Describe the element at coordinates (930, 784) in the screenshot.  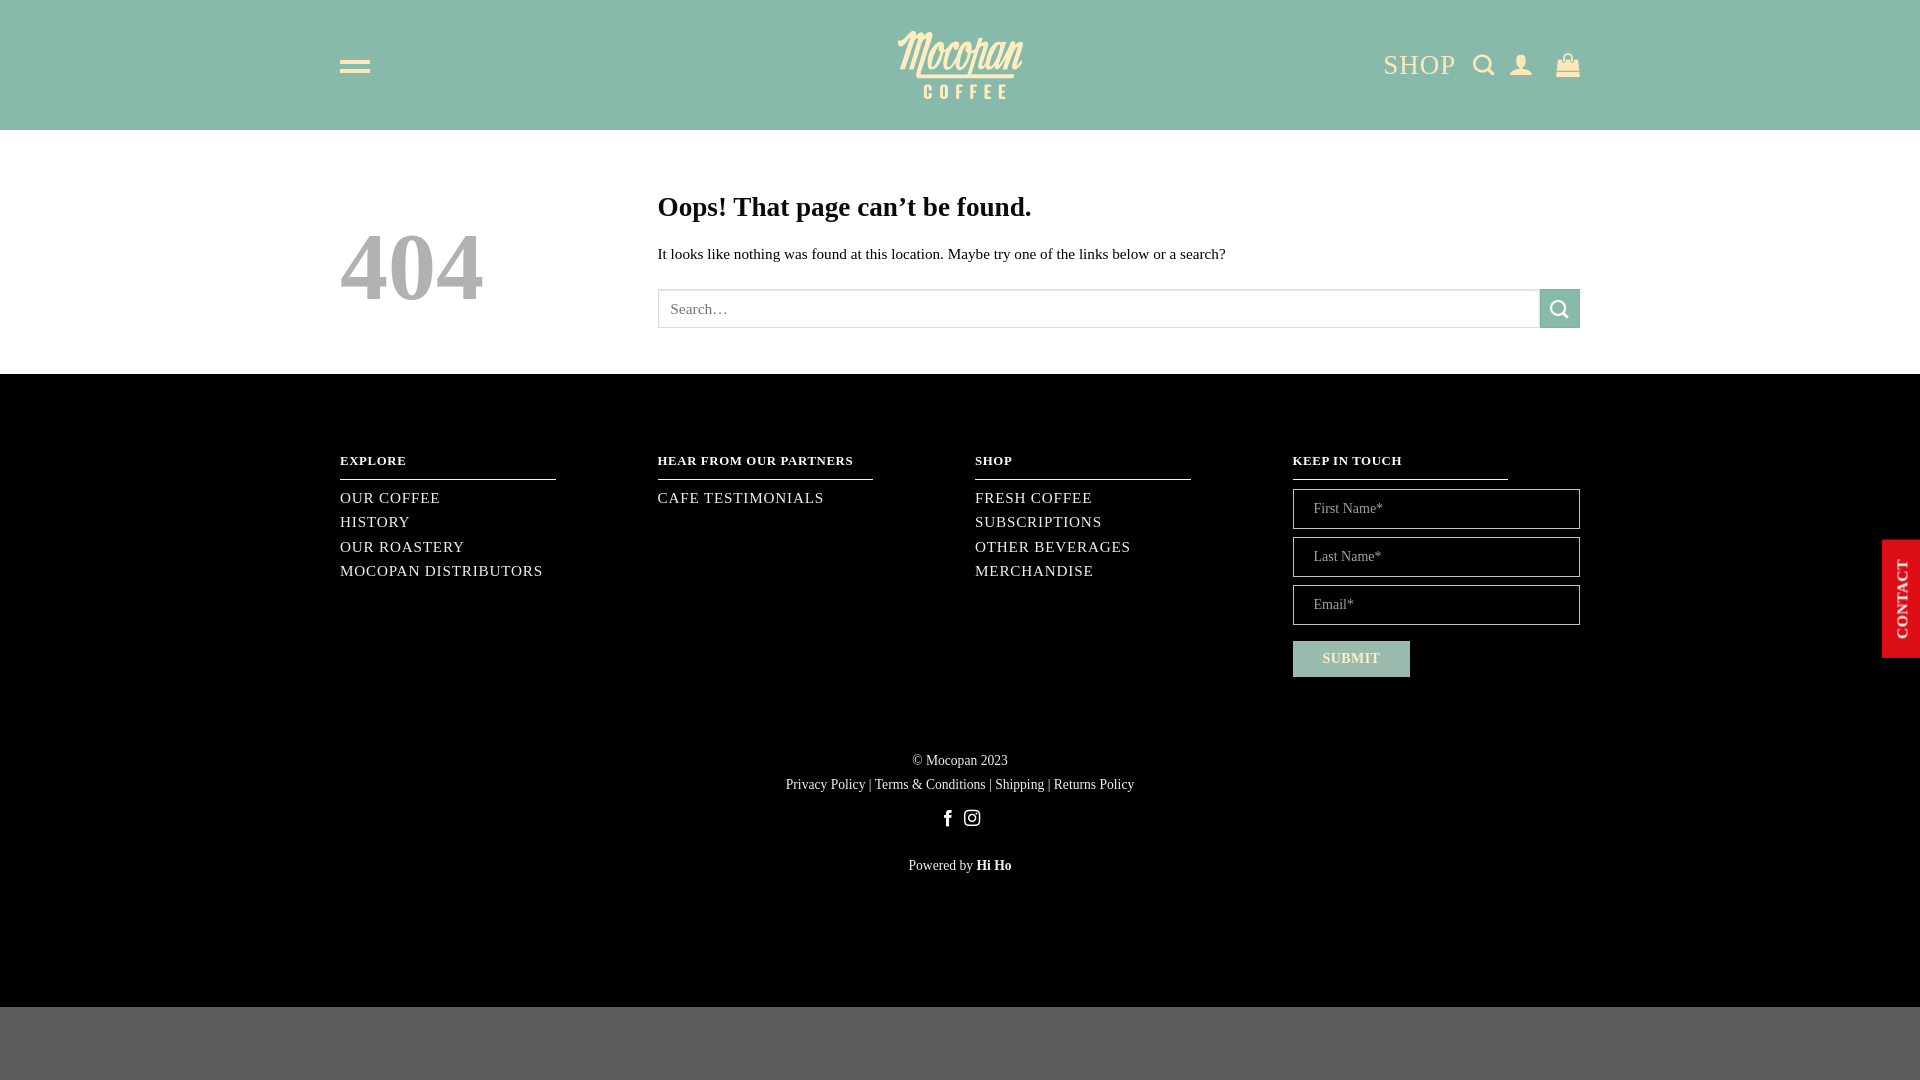
I see `Terms & Conditions` at that location.